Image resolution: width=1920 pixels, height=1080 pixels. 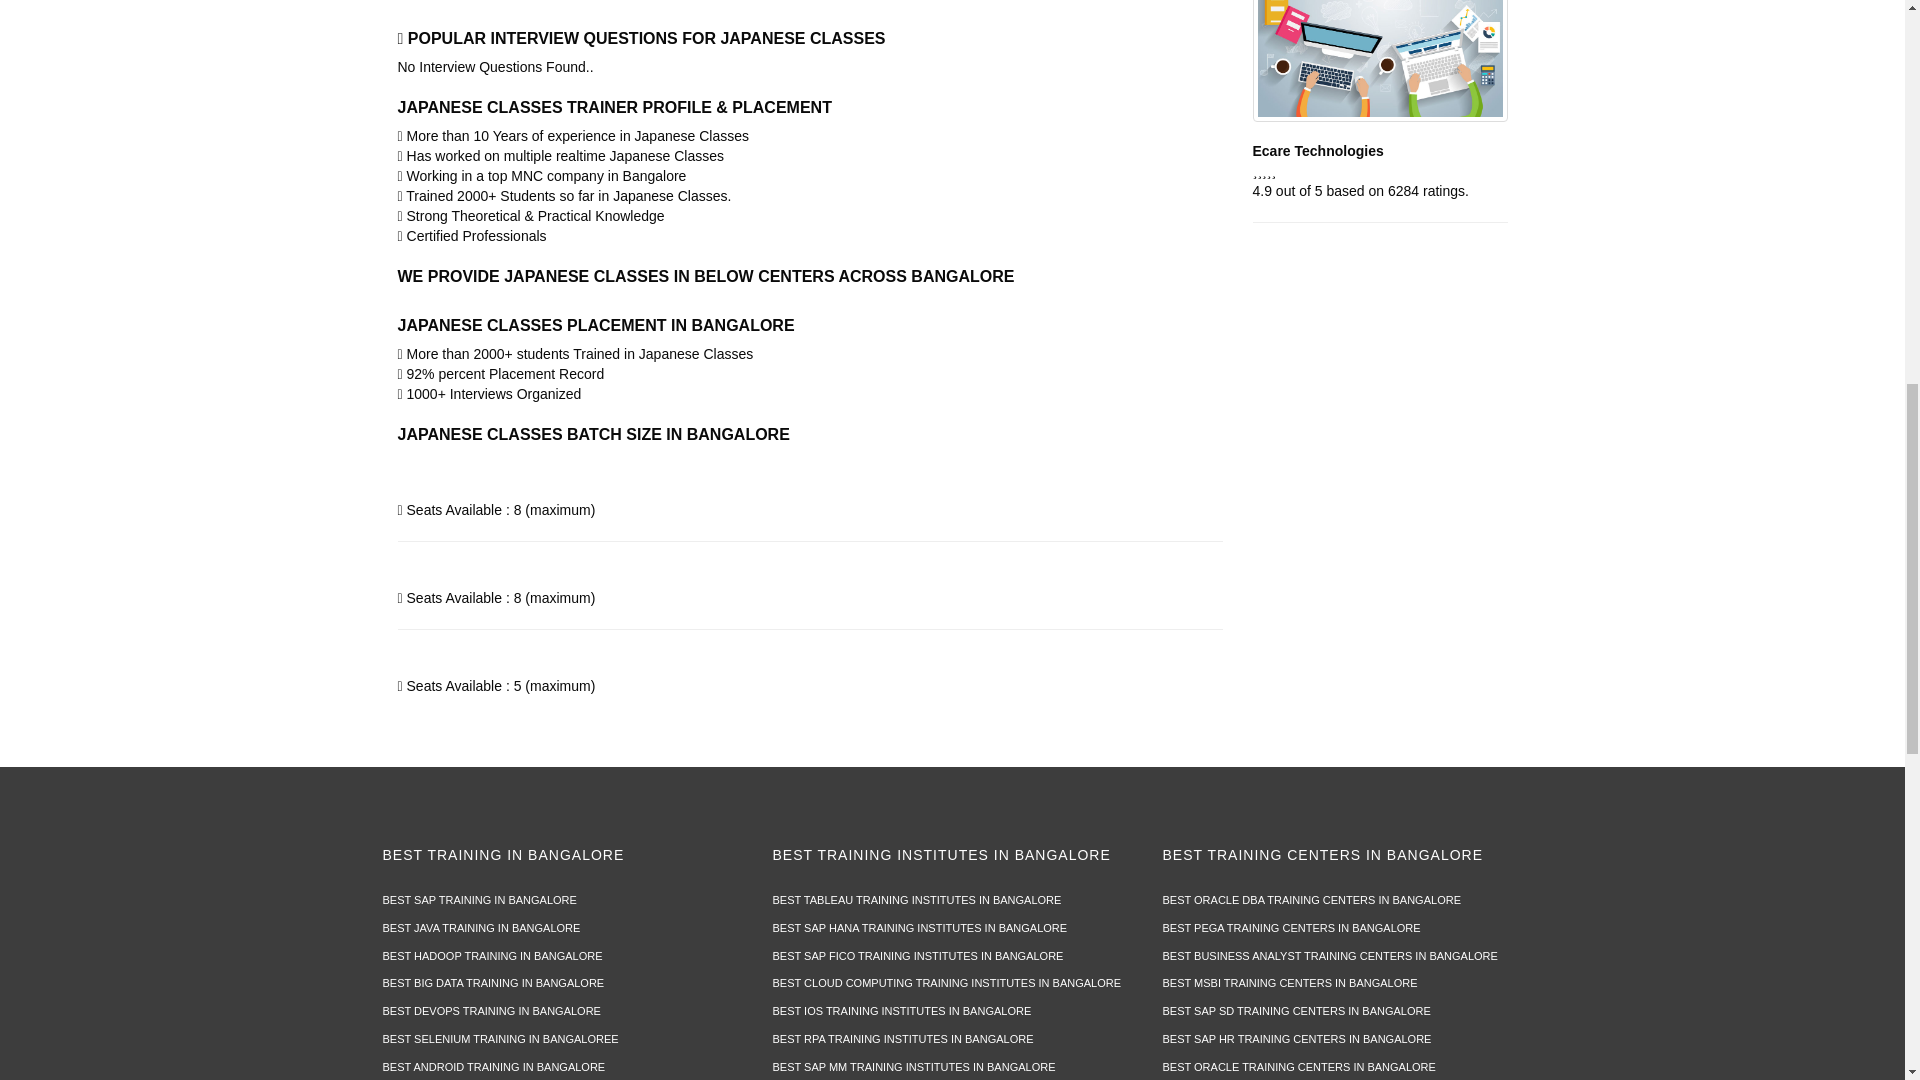 What do you see at coordinates (480, 928) in the screenshot?
I see `BEST JAVA TRAINING IN BANGALORE` at bounding box center [480, 928].